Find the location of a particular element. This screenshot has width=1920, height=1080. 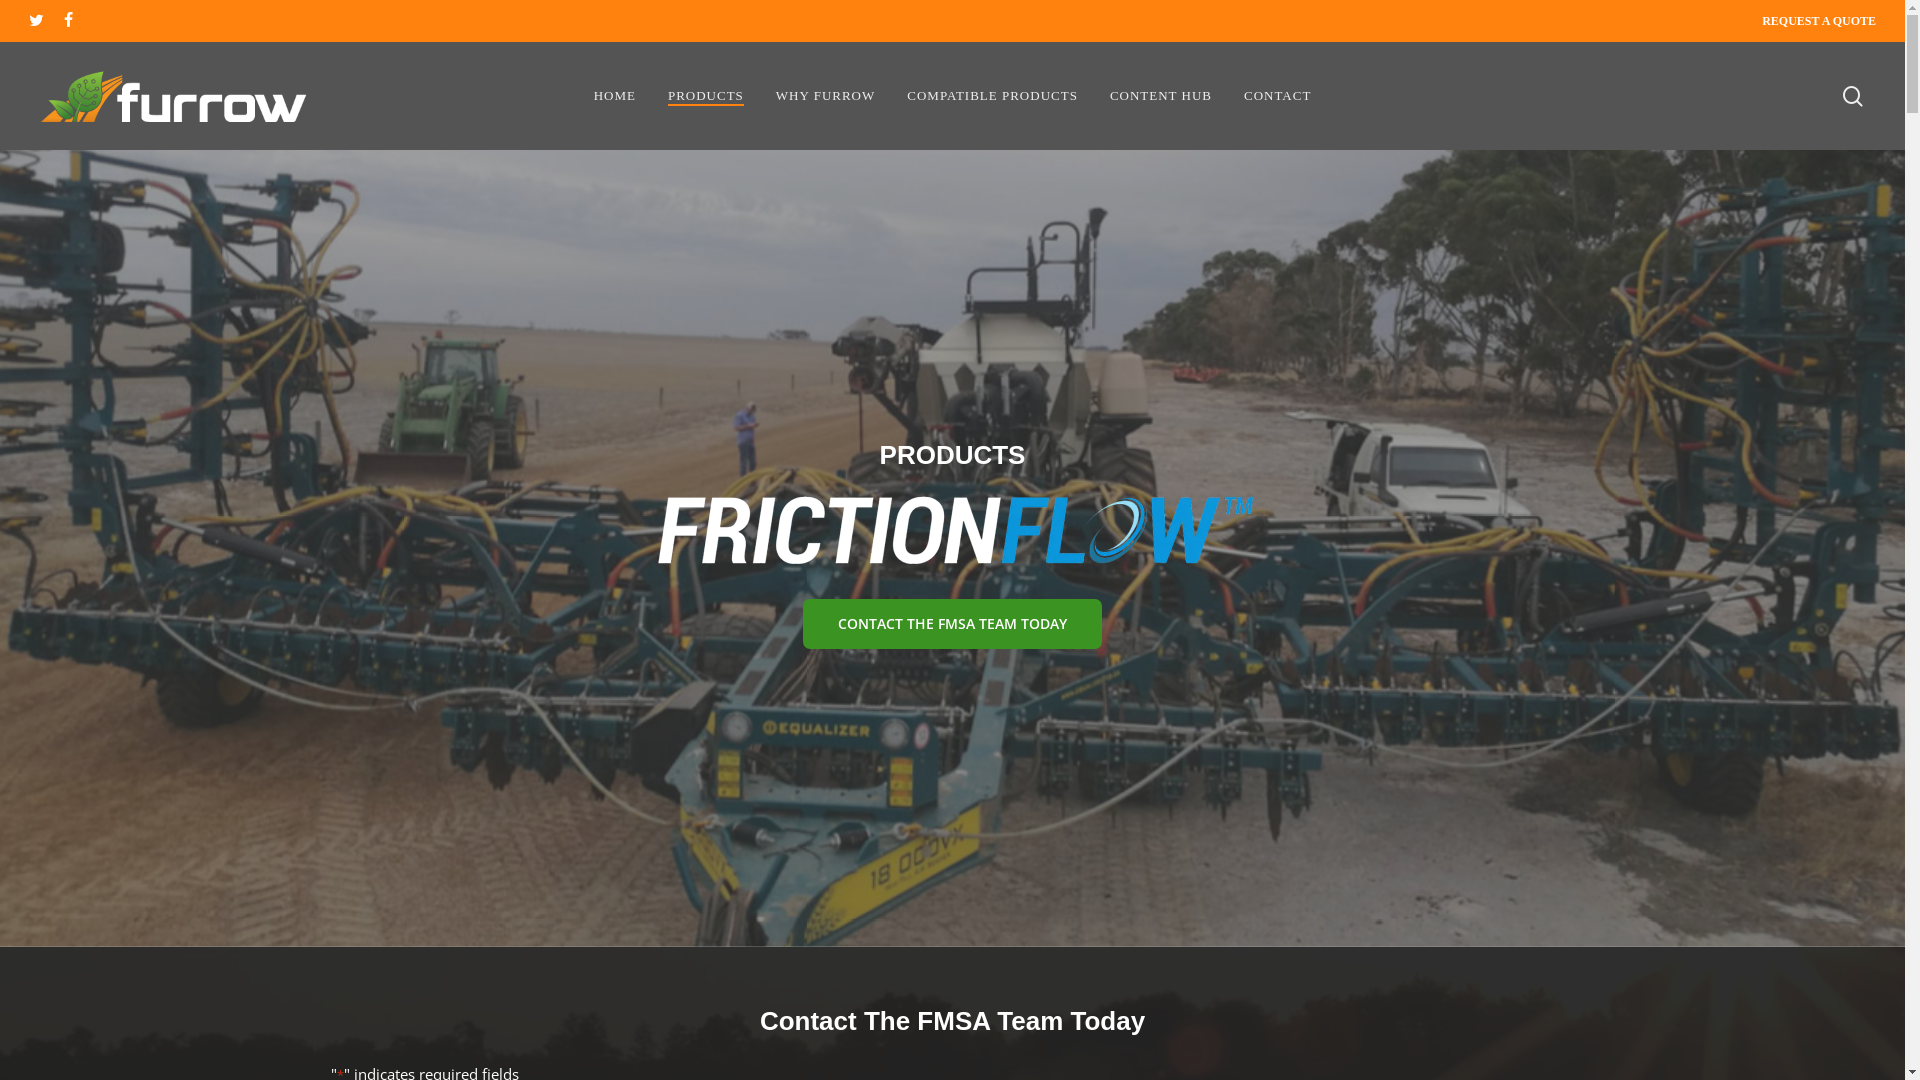

REQUEST A QUOTE is located at coordinates (1819, 21).